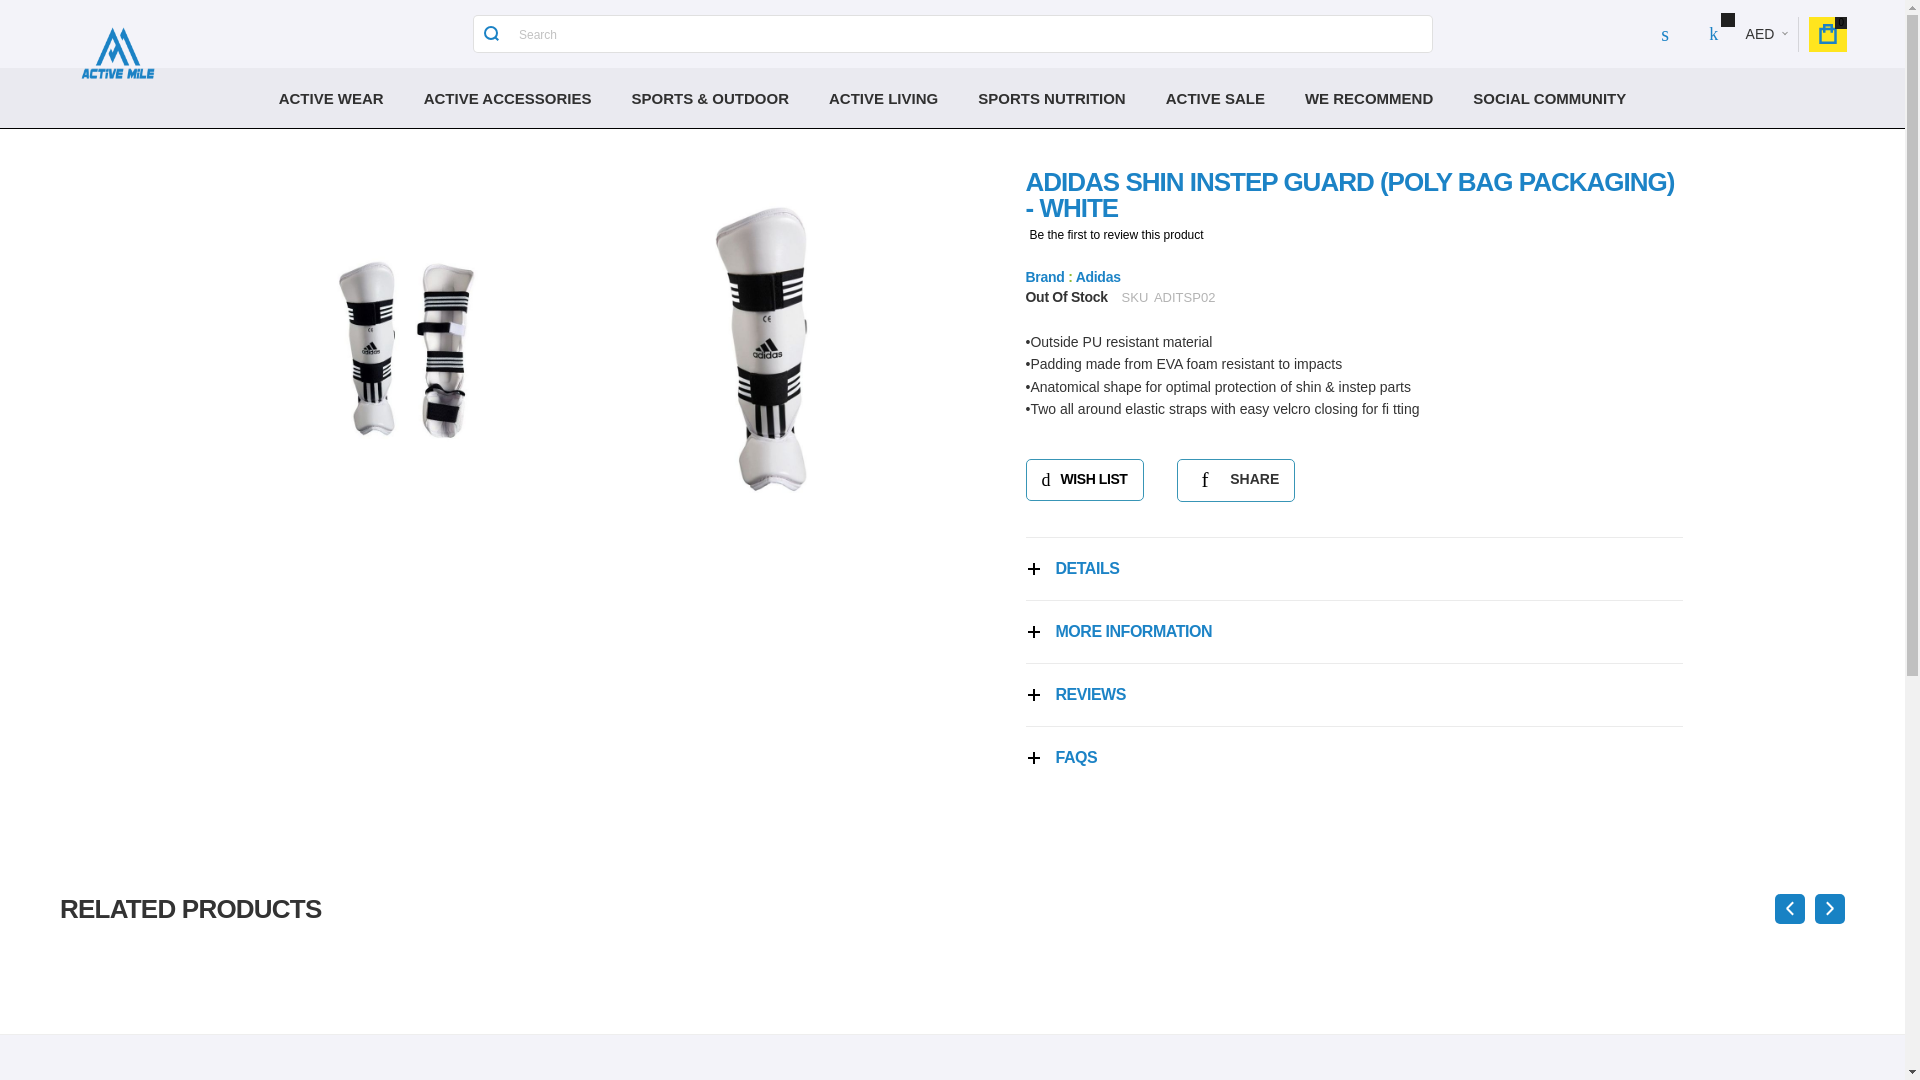 This screenshot has height=1080, width=1920. Describe the element at coordinates (1828, 33) in the screenshot. I see `0` at that location.